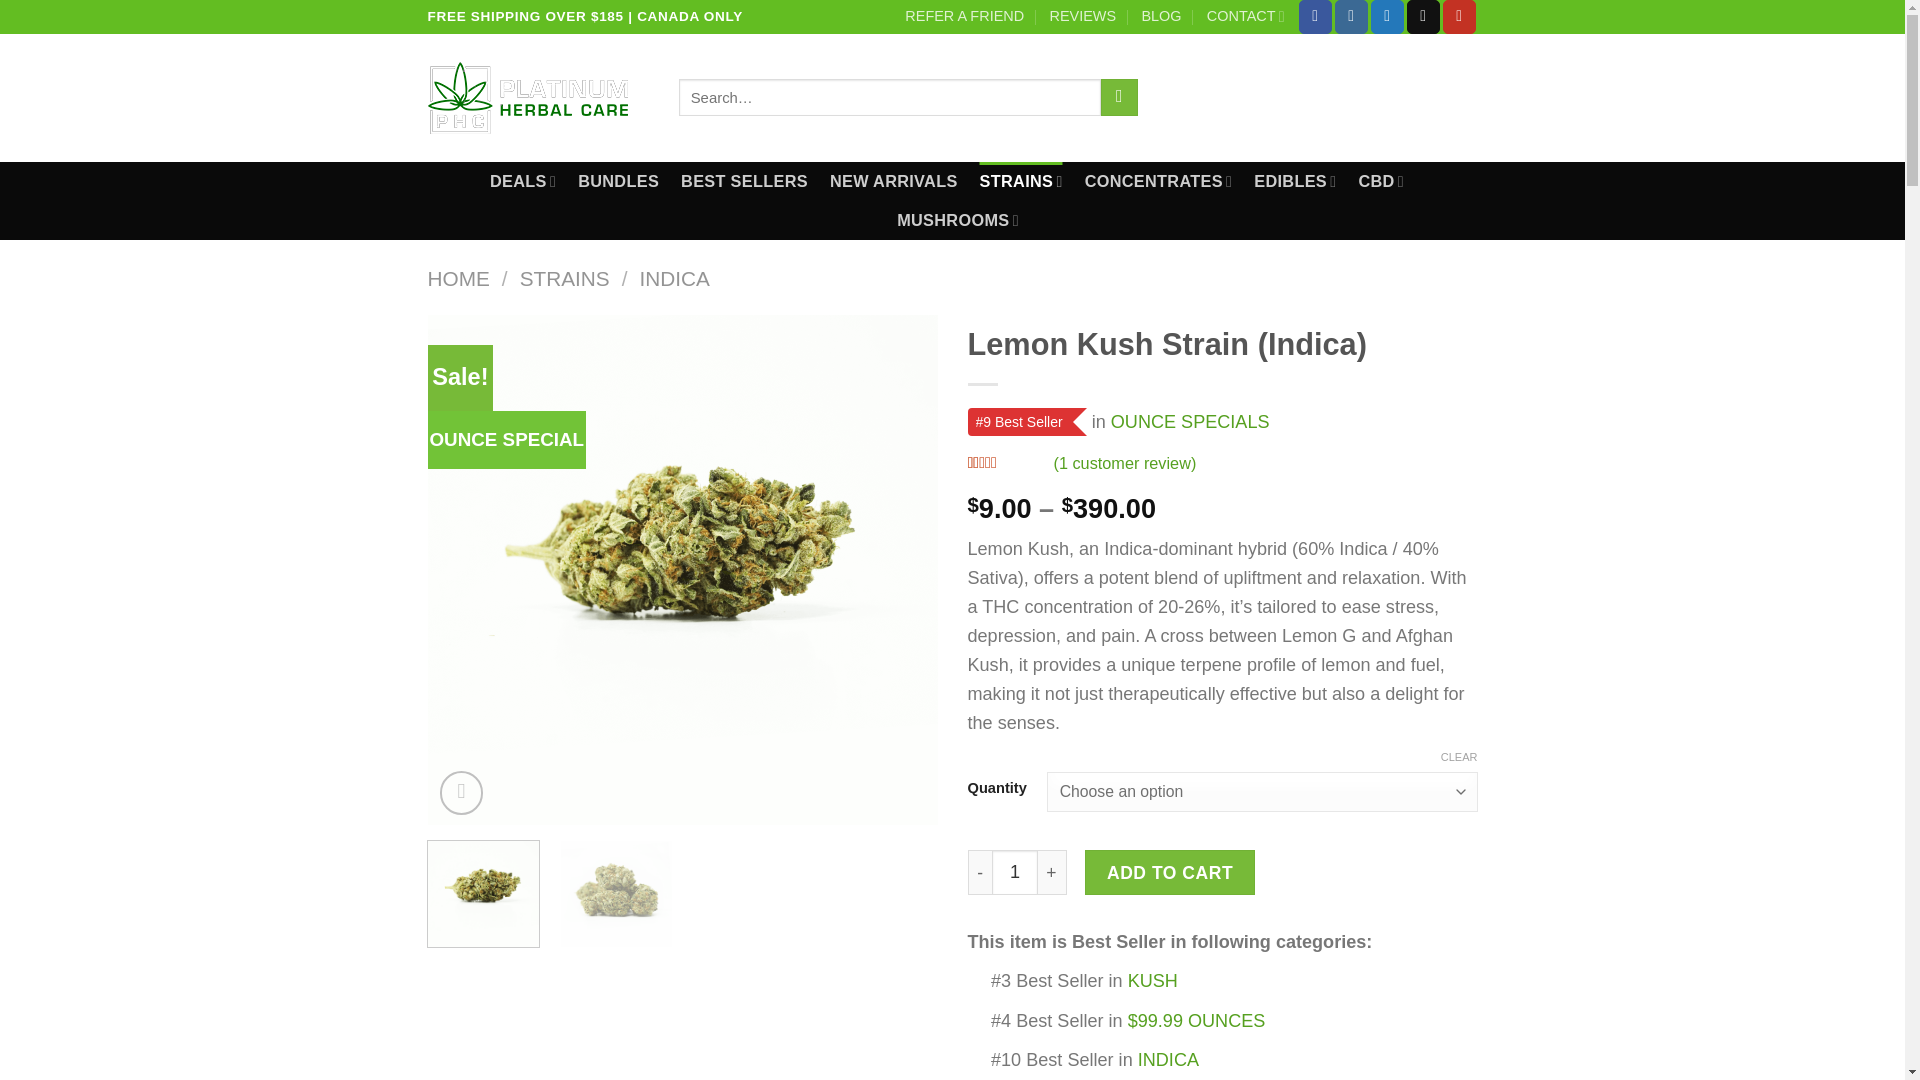 Image resolution: width=1920 pixels, height=1080 pixels. I want to click on Follow on Instagram, so click(1350, 16).